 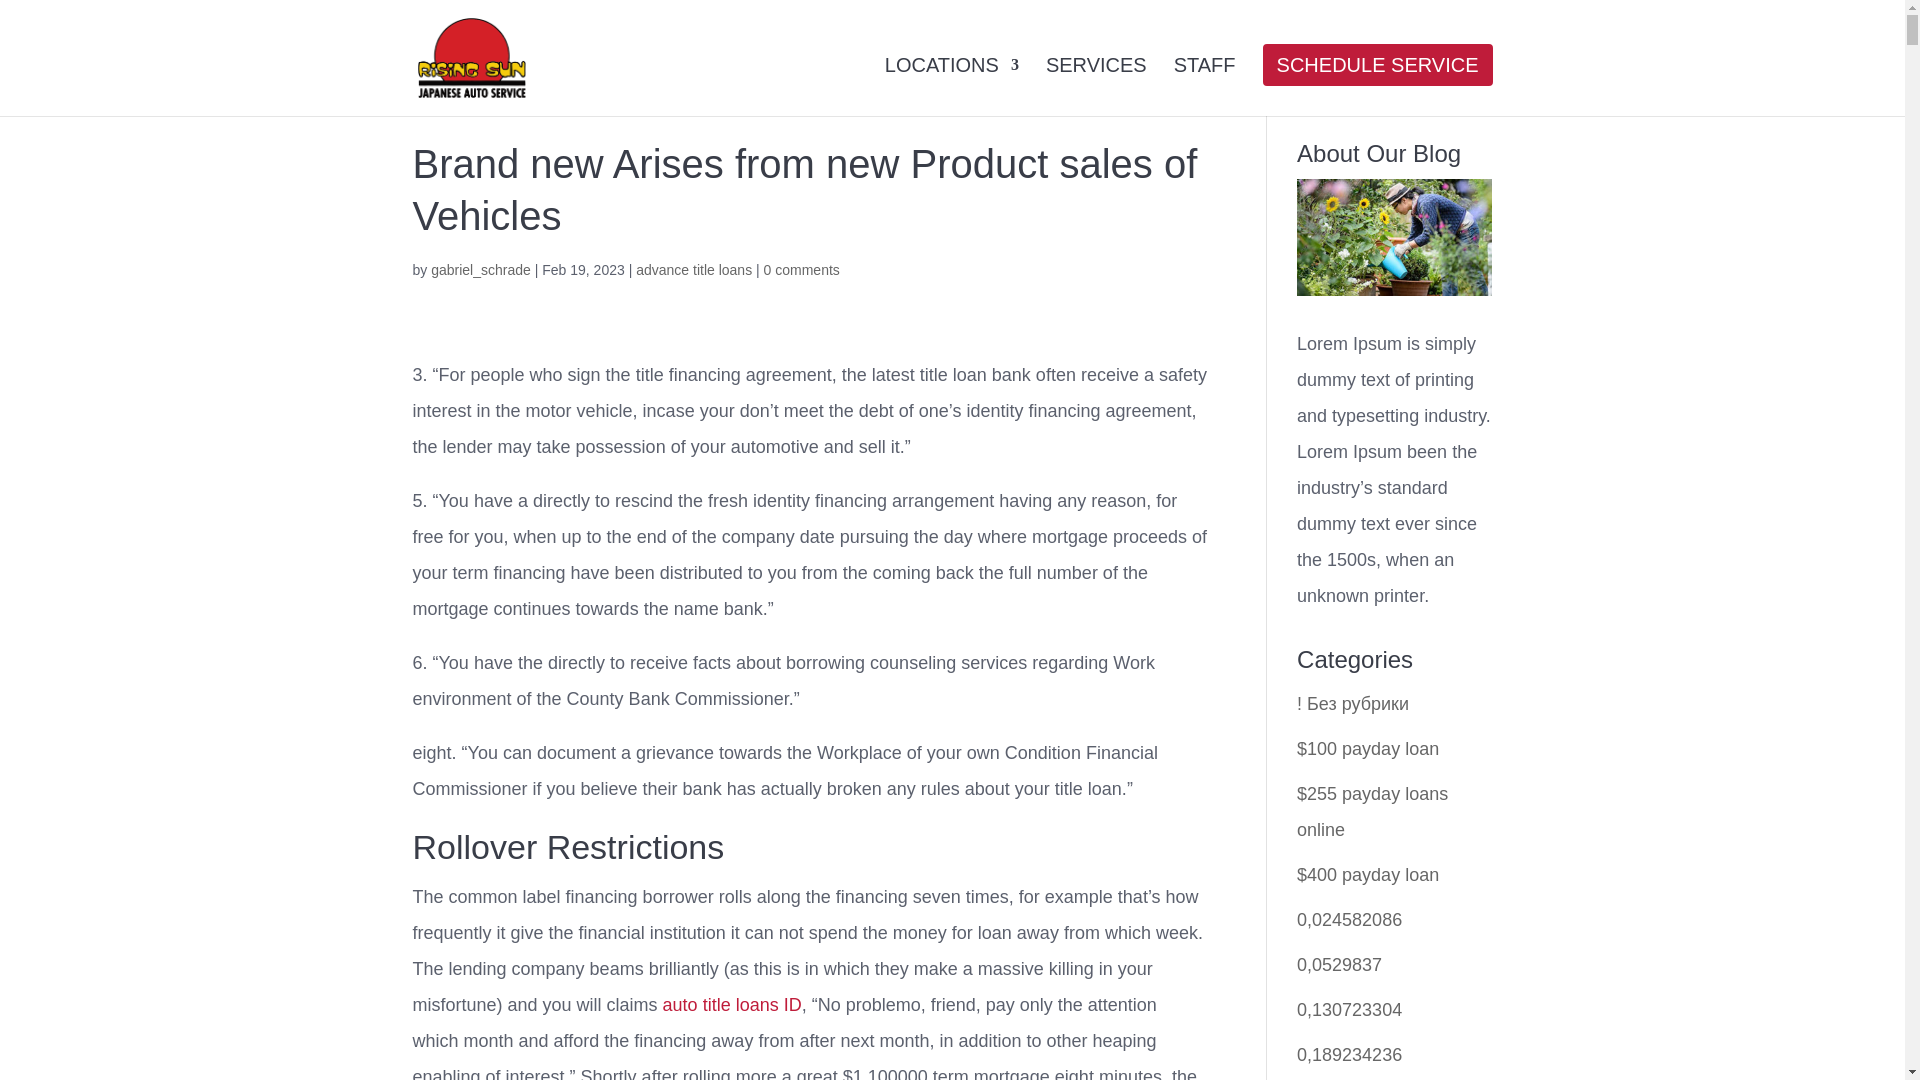 I want to click on 0,024582086, so click(x=1349, y=920).